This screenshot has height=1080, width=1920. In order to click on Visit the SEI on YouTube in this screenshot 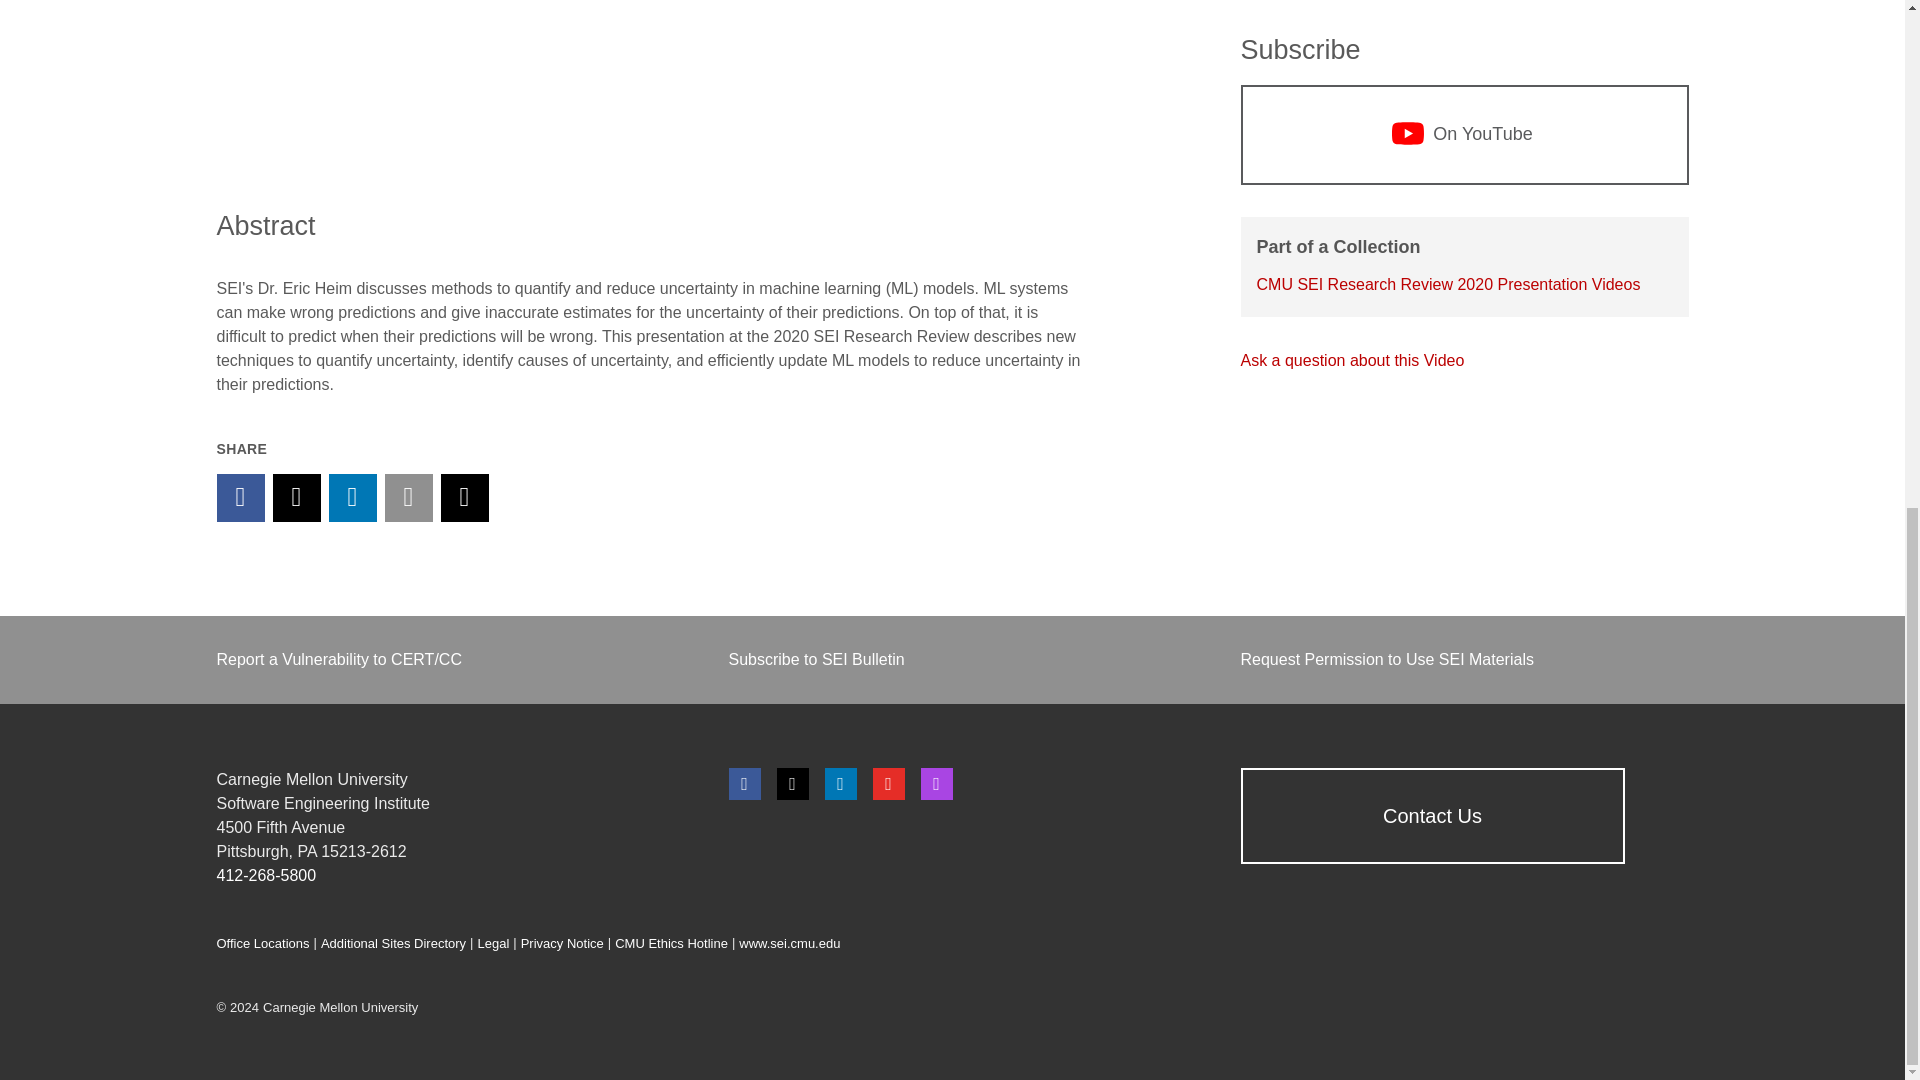, I will do `click(888, 784)`.